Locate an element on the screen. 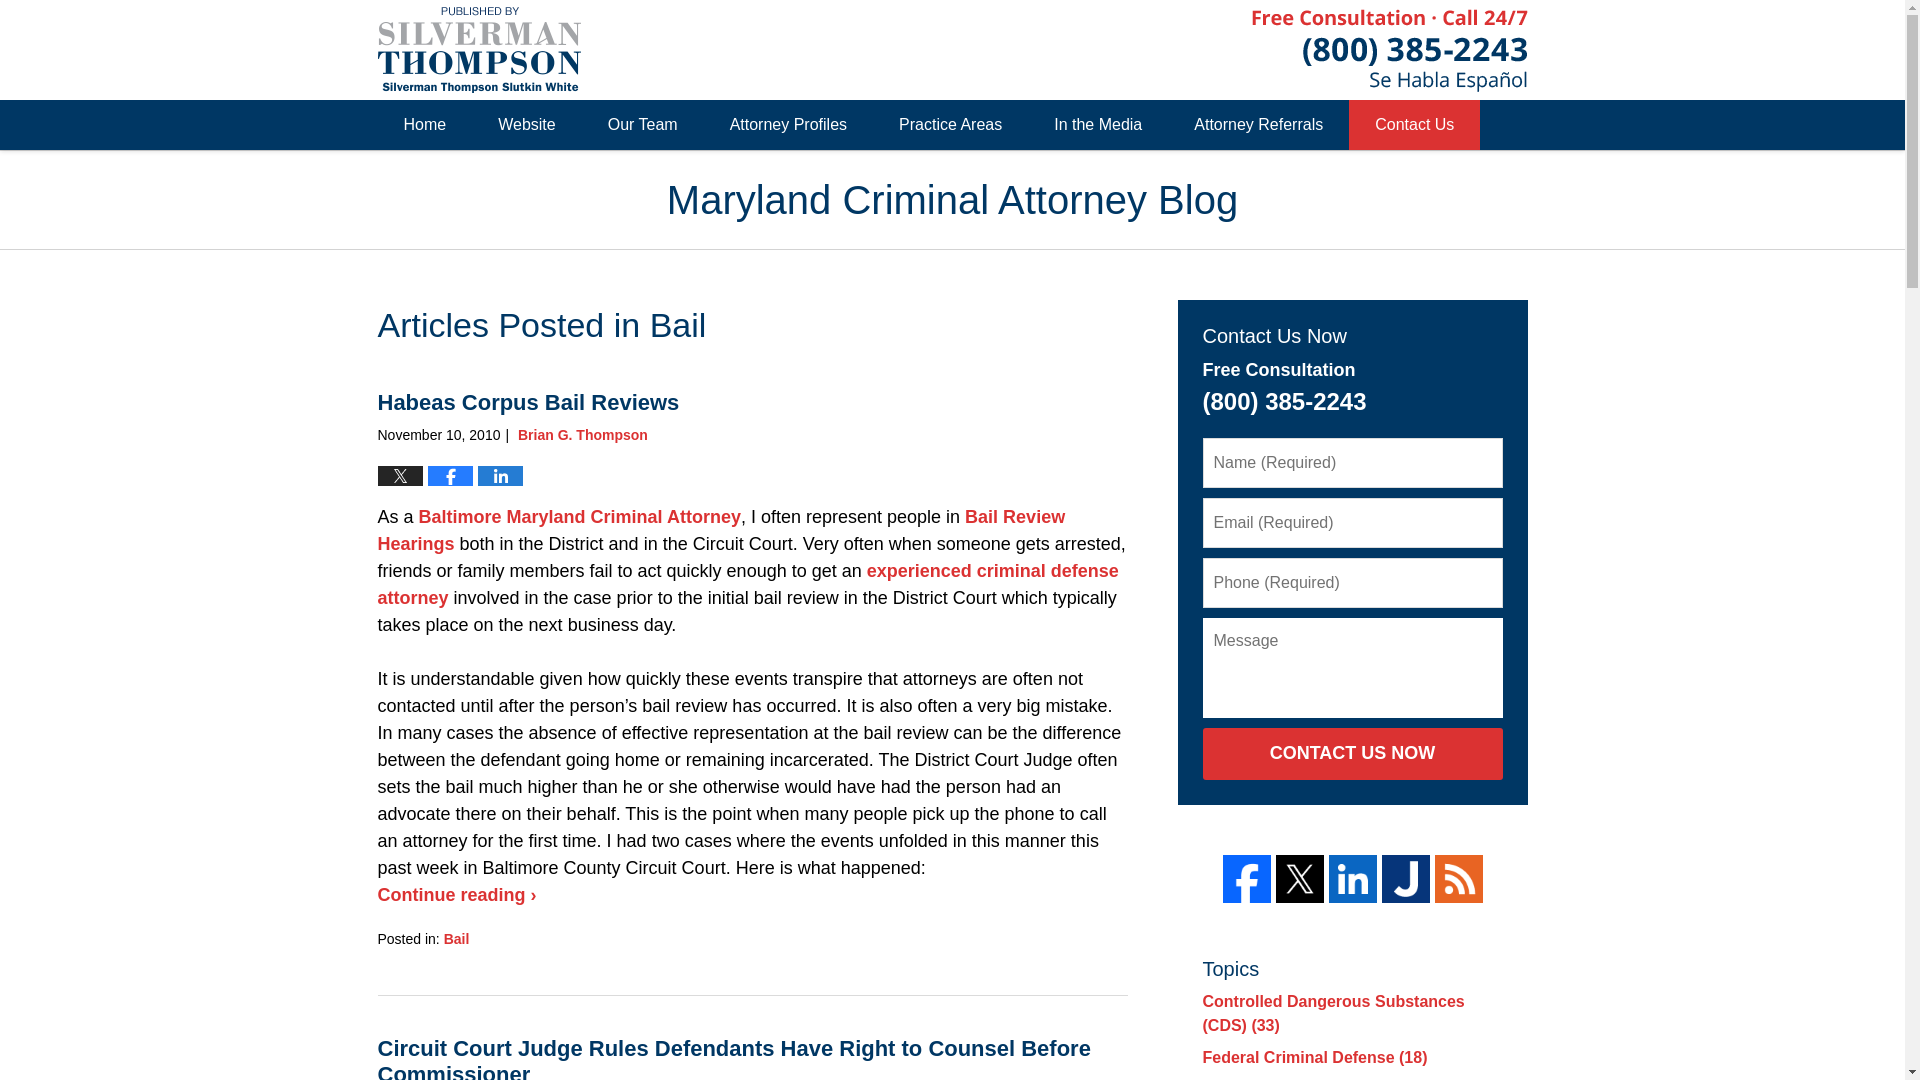 Image resolution: width=1920 pixels, height=1080 pixels. Bail is located at coordinates (456, 938).